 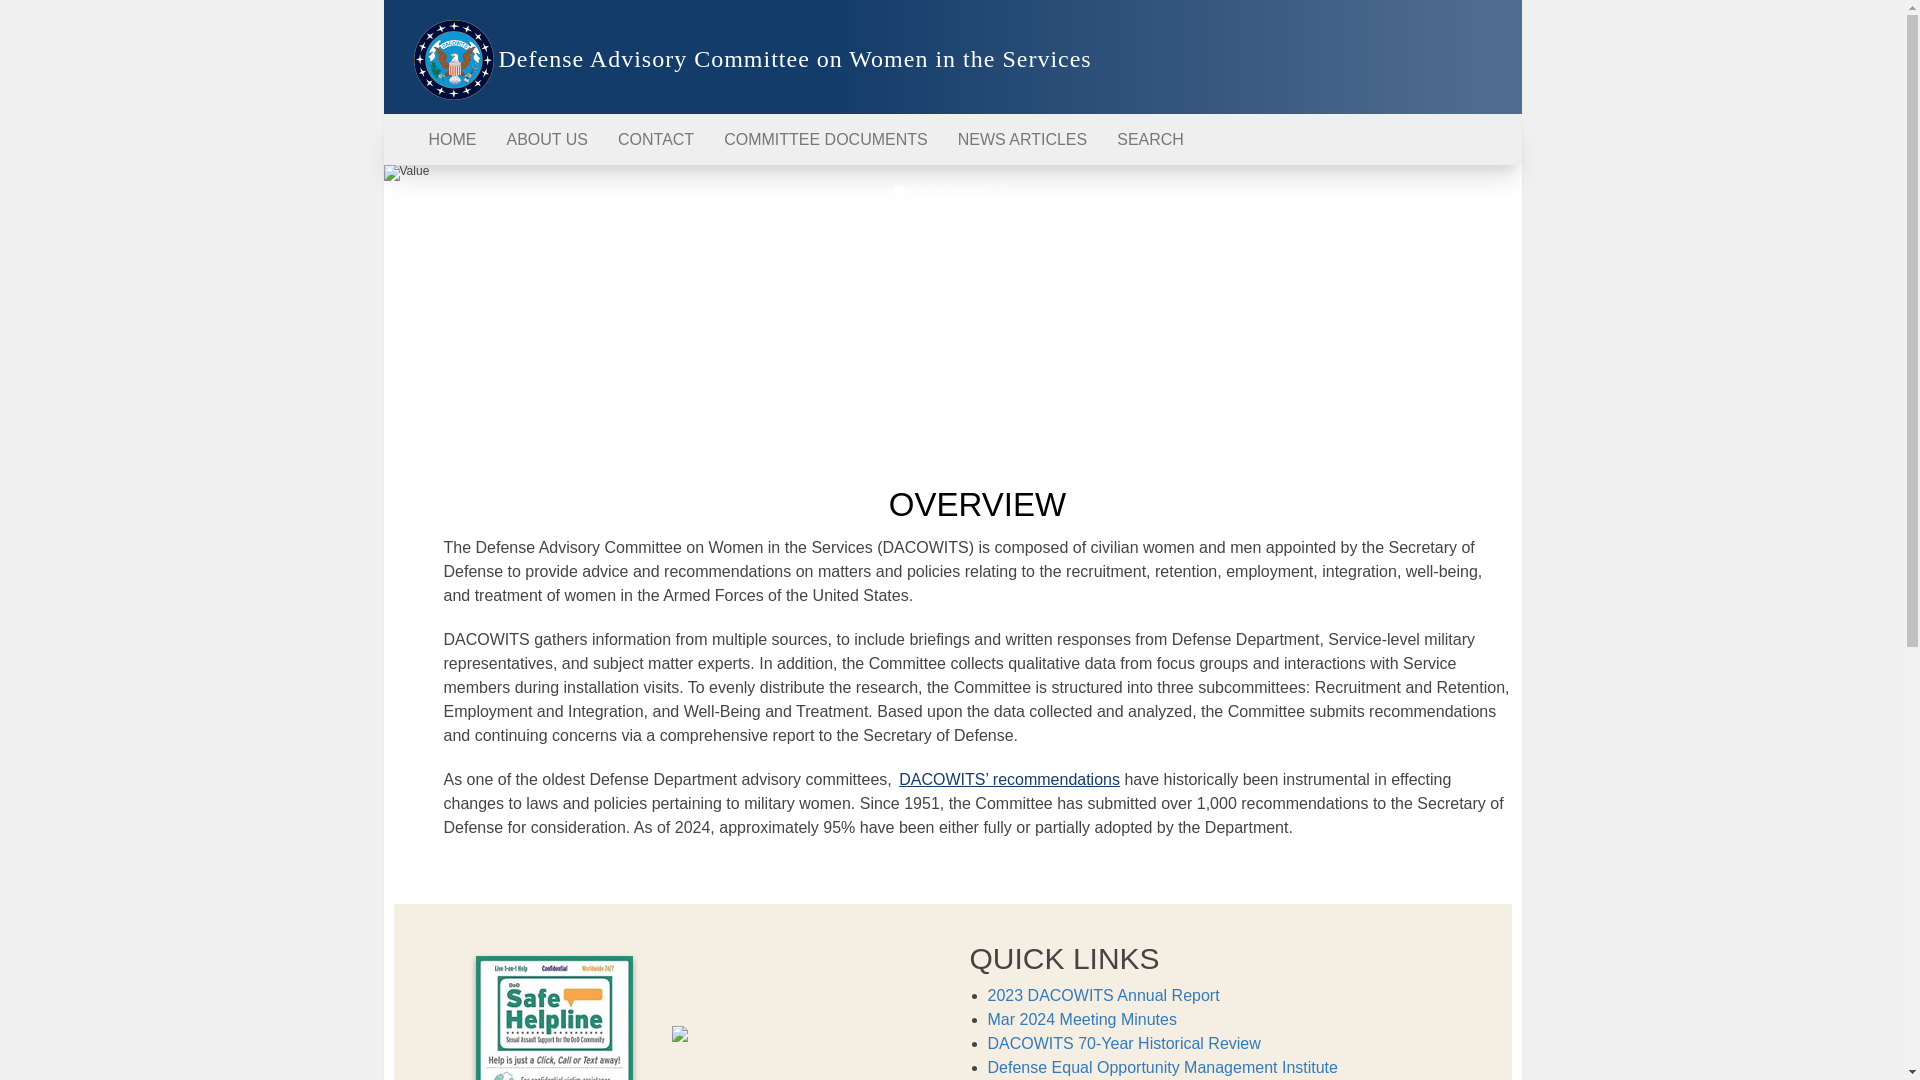 What do you see at coordinates (1022, 140) in the screenshot?
I see `NEWS ARTICLES` at bounding box center [1022, 140].